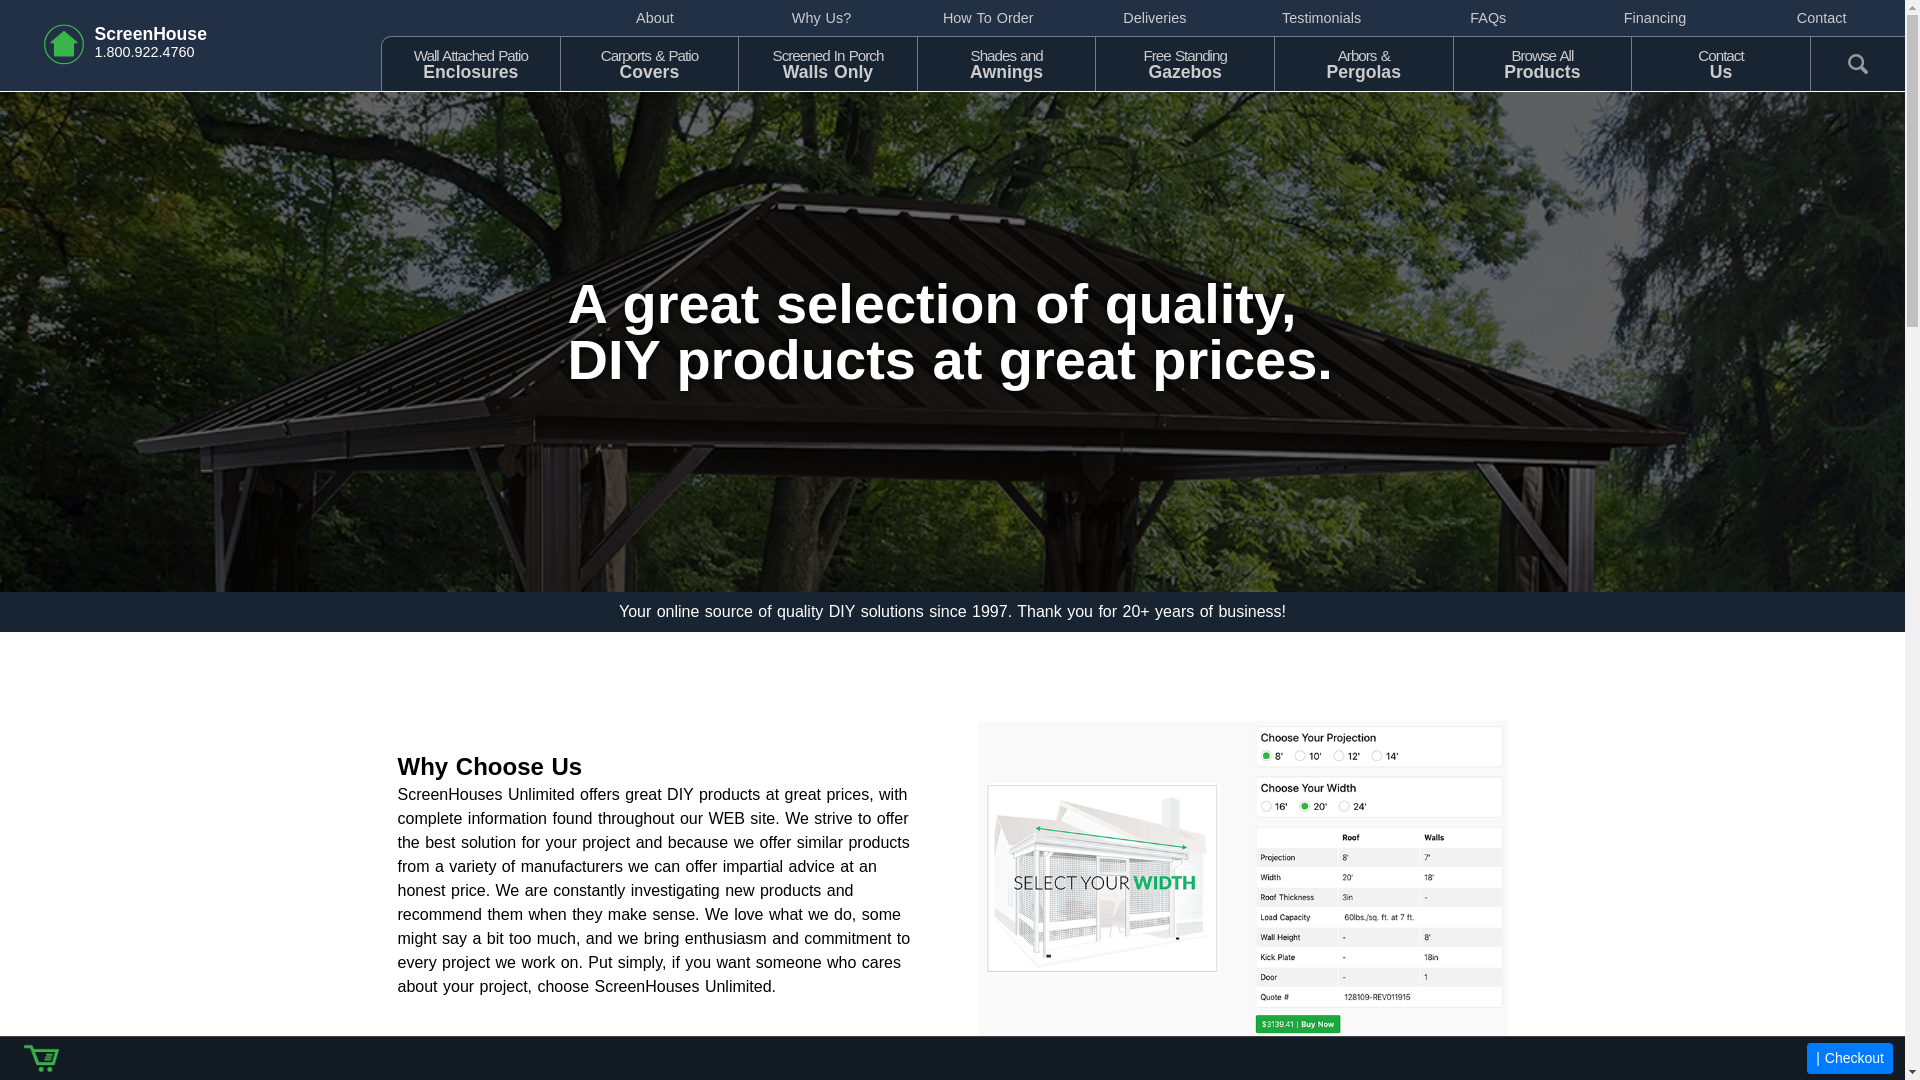 This screenshot has height=1080, width=1920. What do you see at coordinates (1656, 18) in the screenshot?
I see `FAQs` at bounding box center [1656, 18].